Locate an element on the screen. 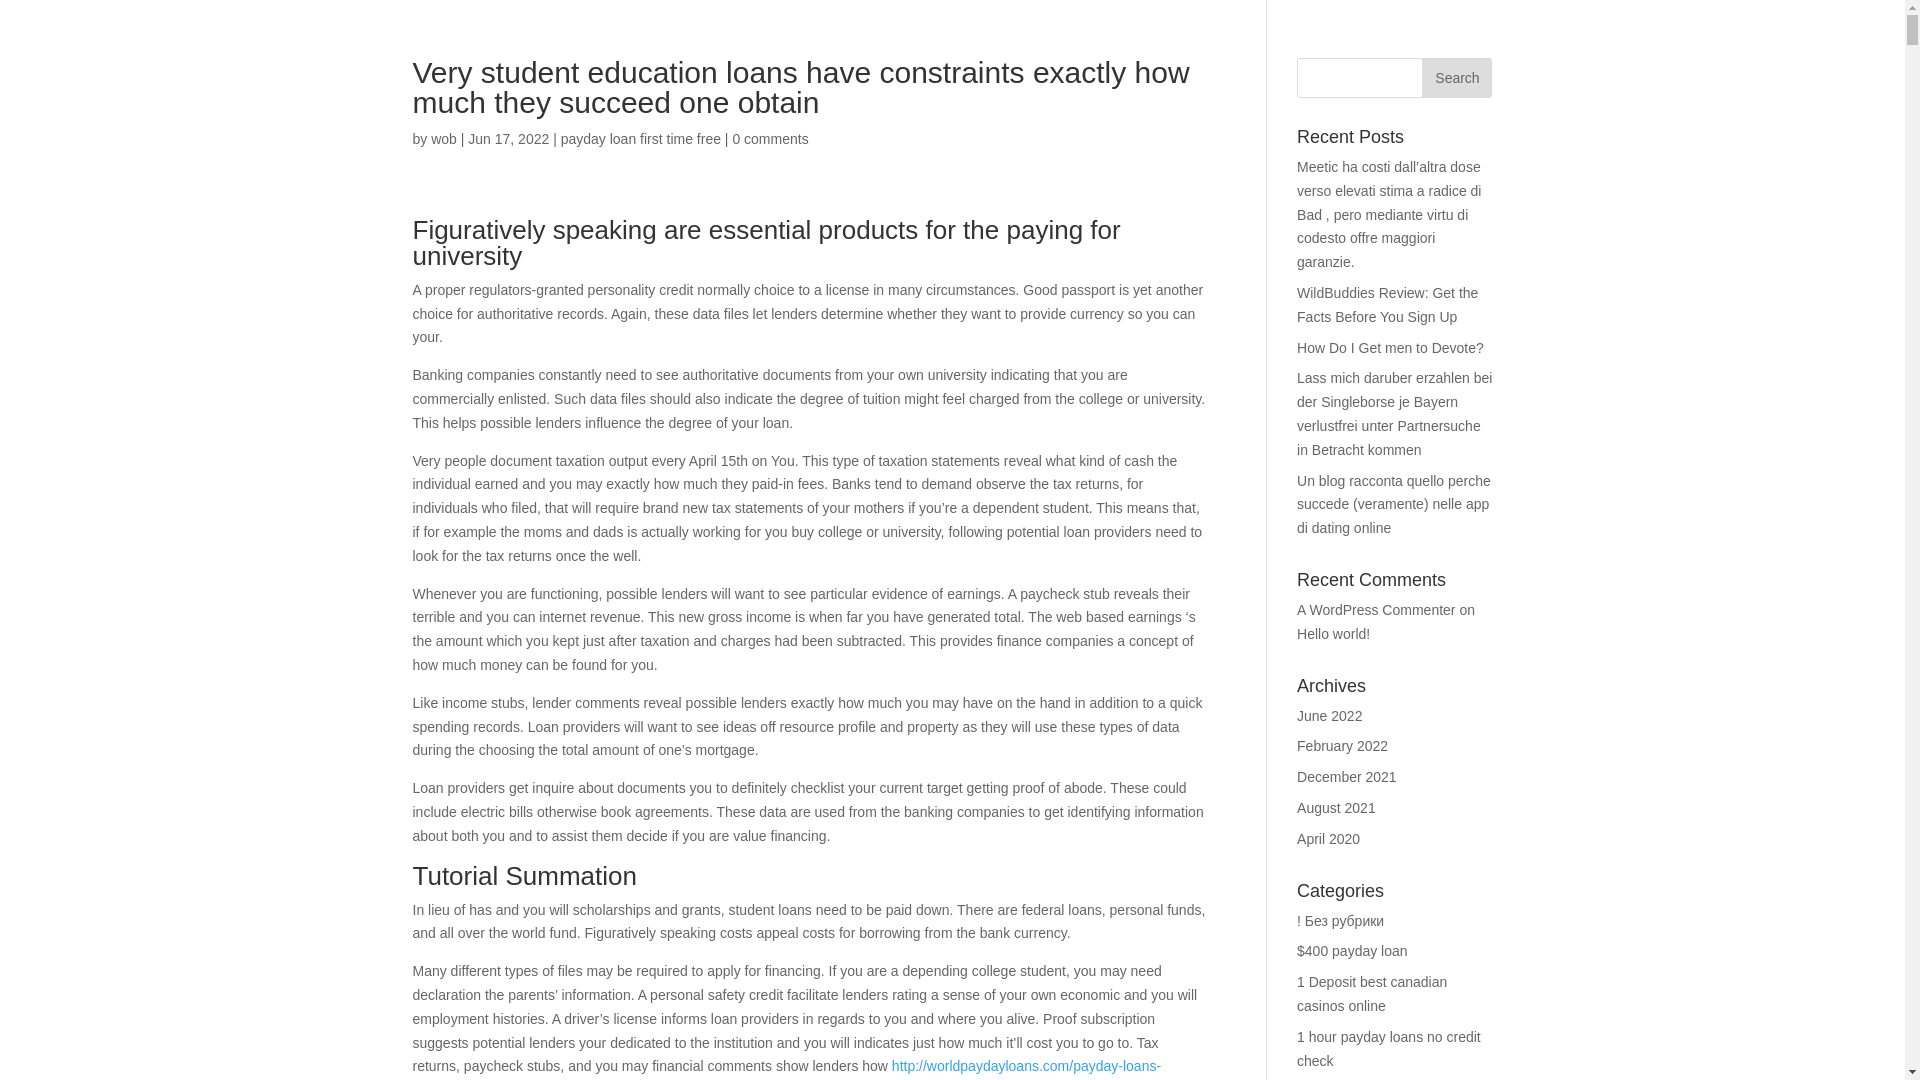 The height and width of the screenshot is (1080, 1920). April 2020 is located at coordinates (1328, 838).